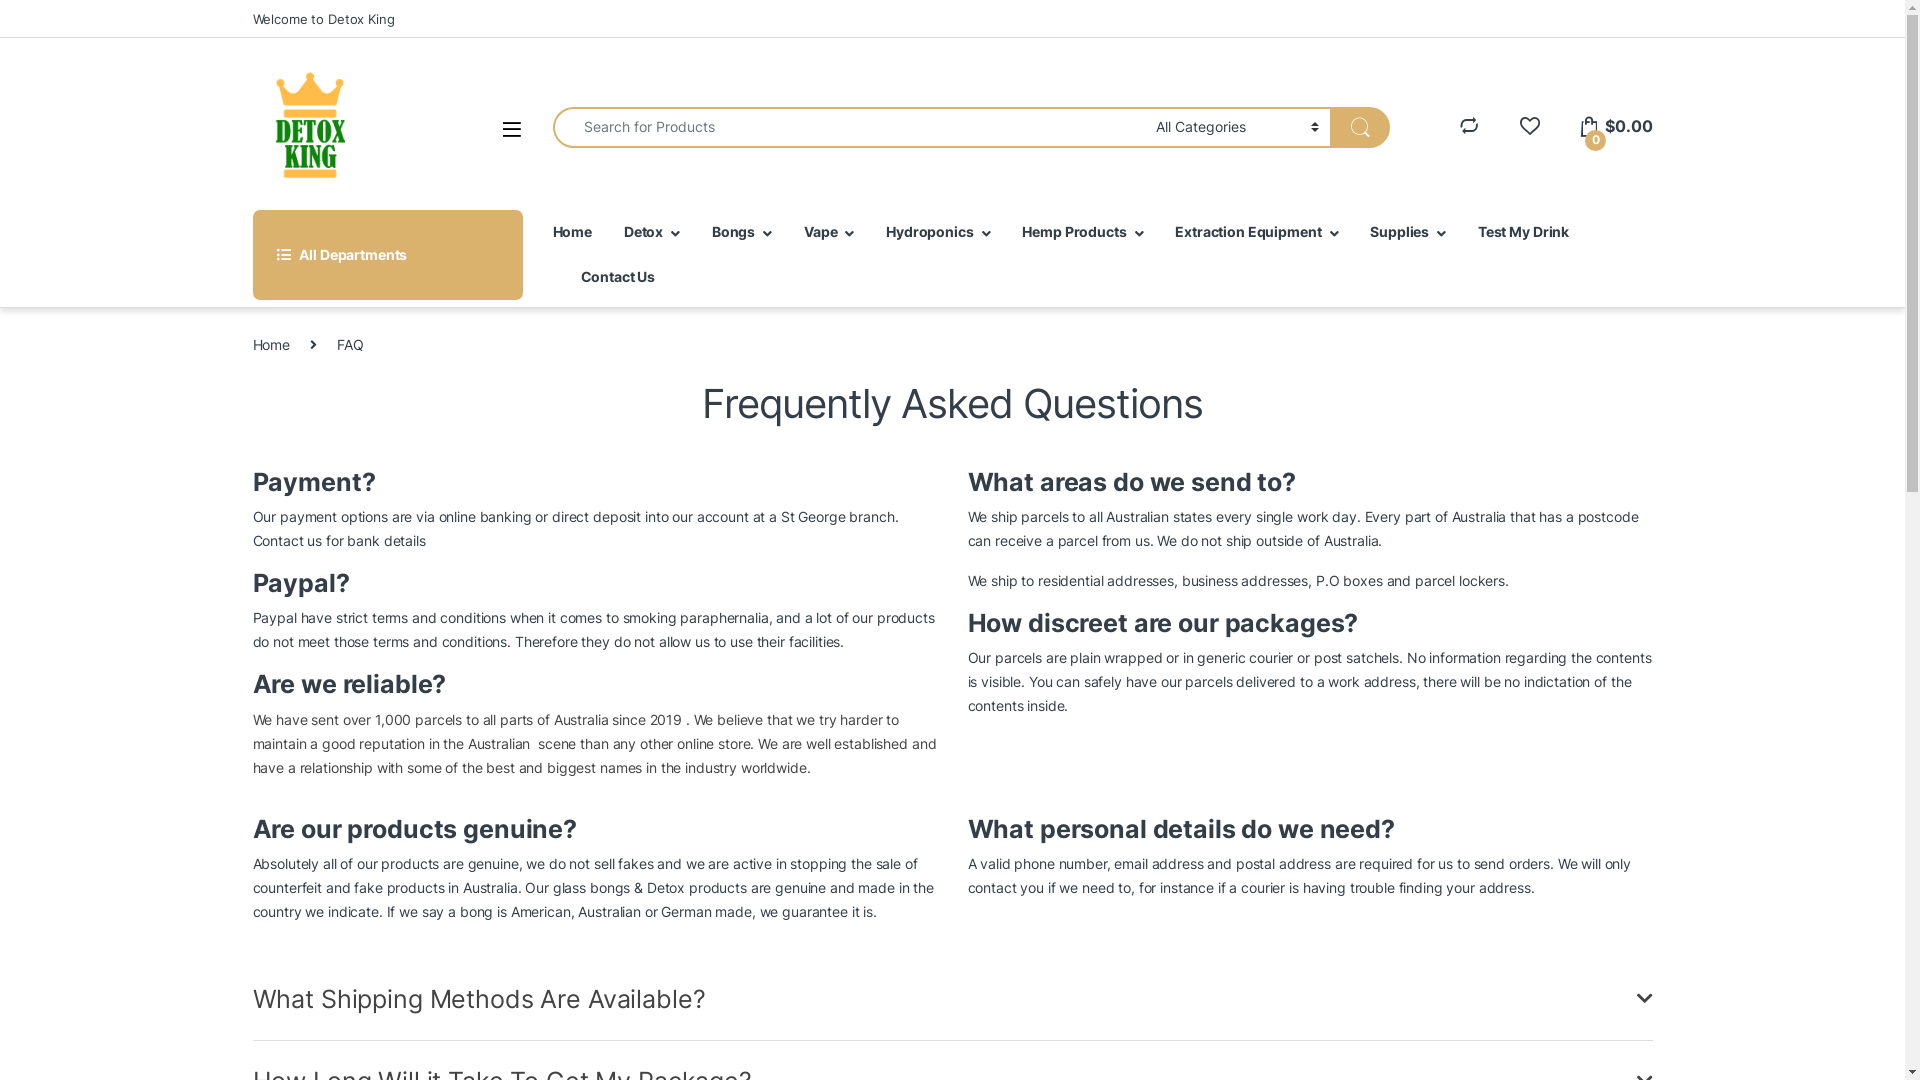 Image resolution: width=1920 pixels, height=1080 pixels. I want to click on Vape, so click(829, 232).